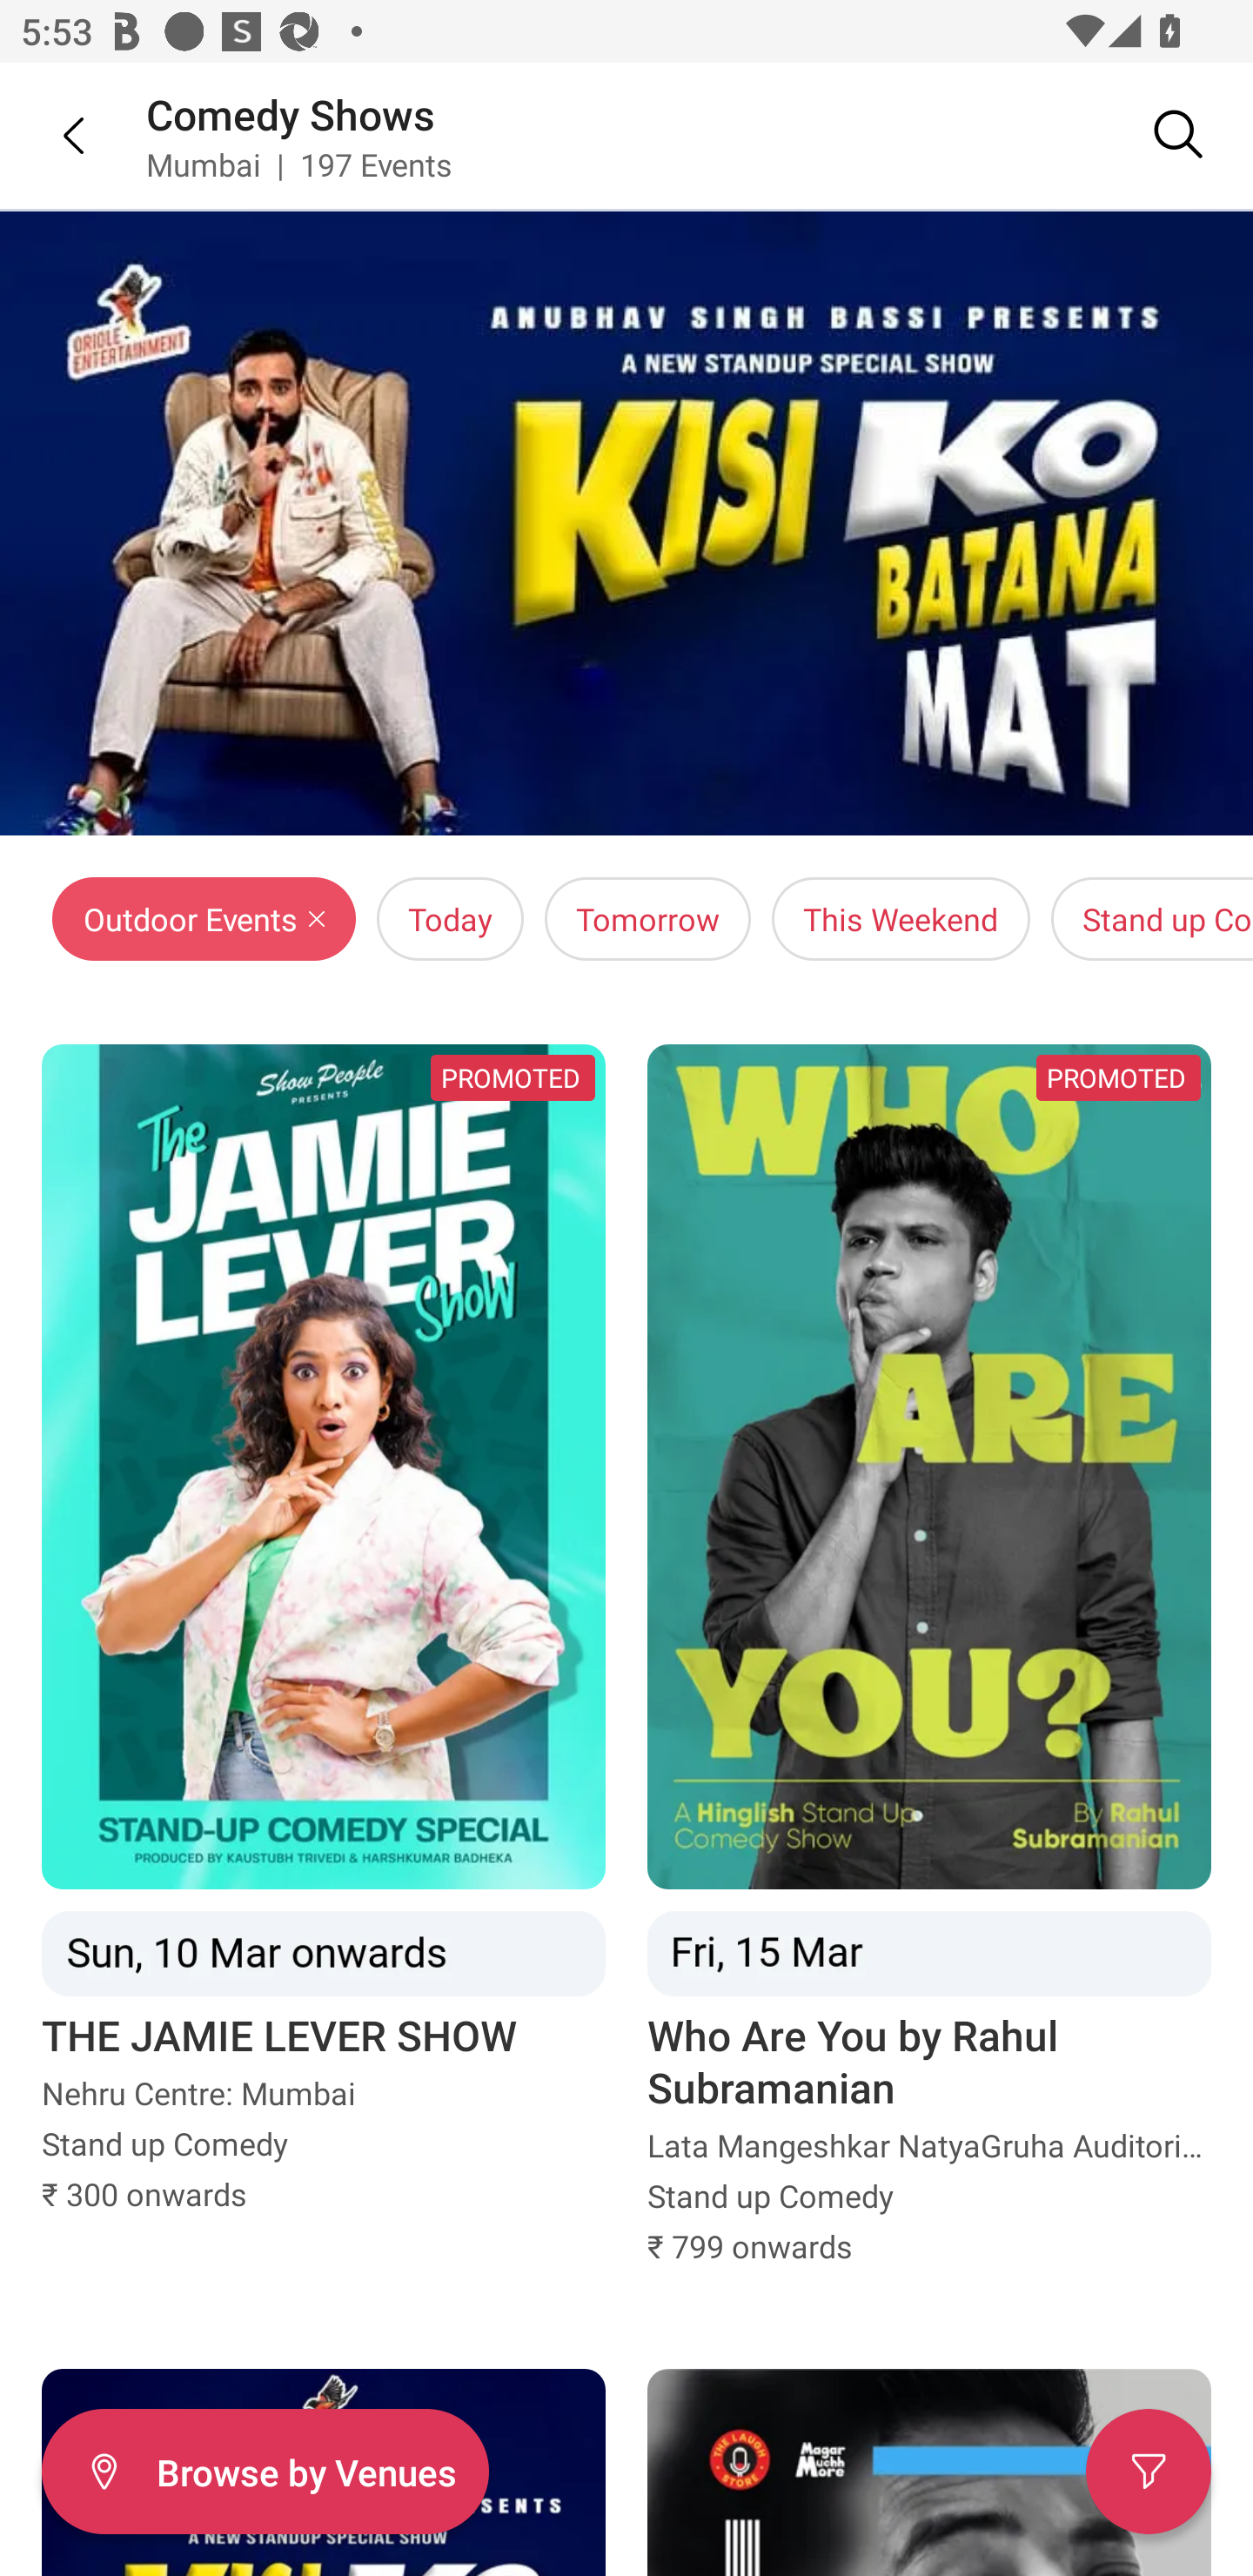 The width and height of the screenshot is (1253, 2576). Describe the element at coordinates (1152, 919) in the screenshot. I see `Stand up Comedy` at that location.